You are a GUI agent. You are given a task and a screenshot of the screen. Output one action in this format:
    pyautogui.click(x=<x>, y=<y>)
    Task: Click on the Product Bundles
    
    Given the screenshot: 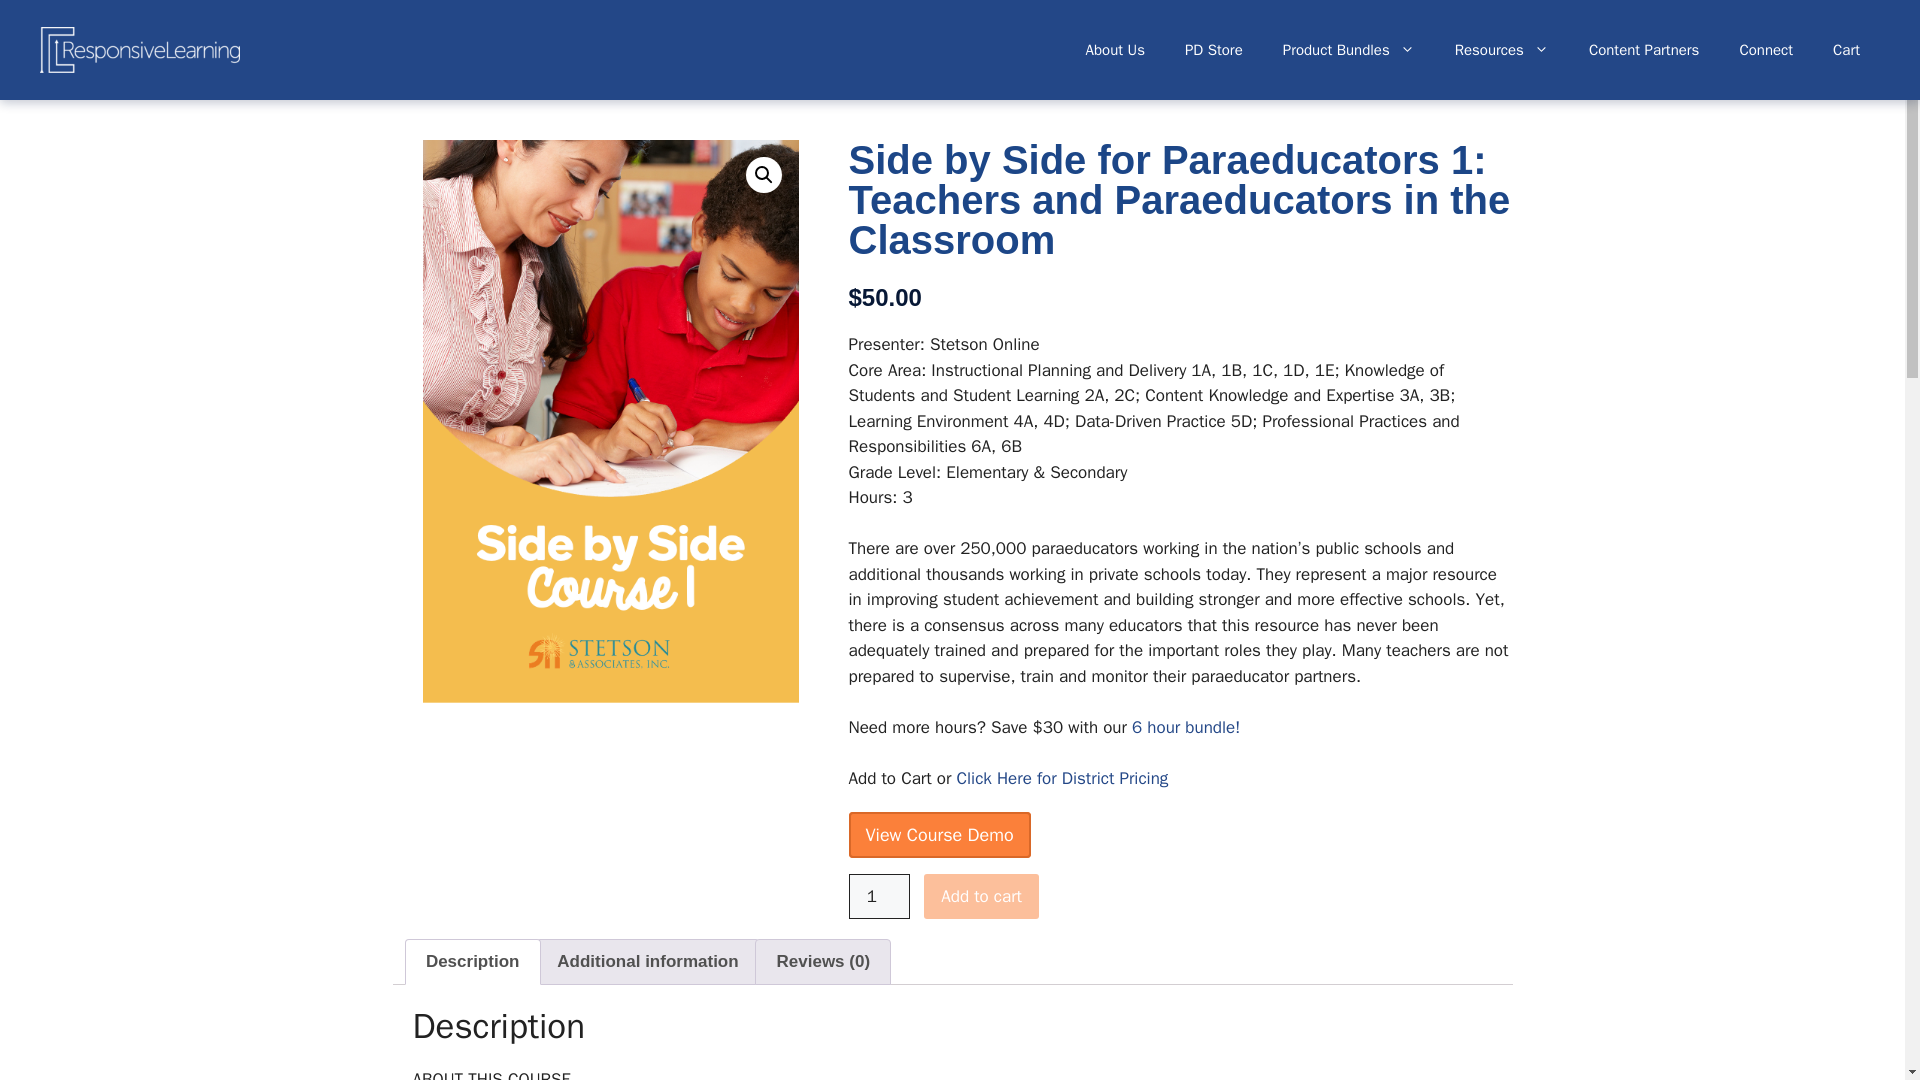 What is the action you would take?
    pyautogui.click(x=1348, y=50)
    